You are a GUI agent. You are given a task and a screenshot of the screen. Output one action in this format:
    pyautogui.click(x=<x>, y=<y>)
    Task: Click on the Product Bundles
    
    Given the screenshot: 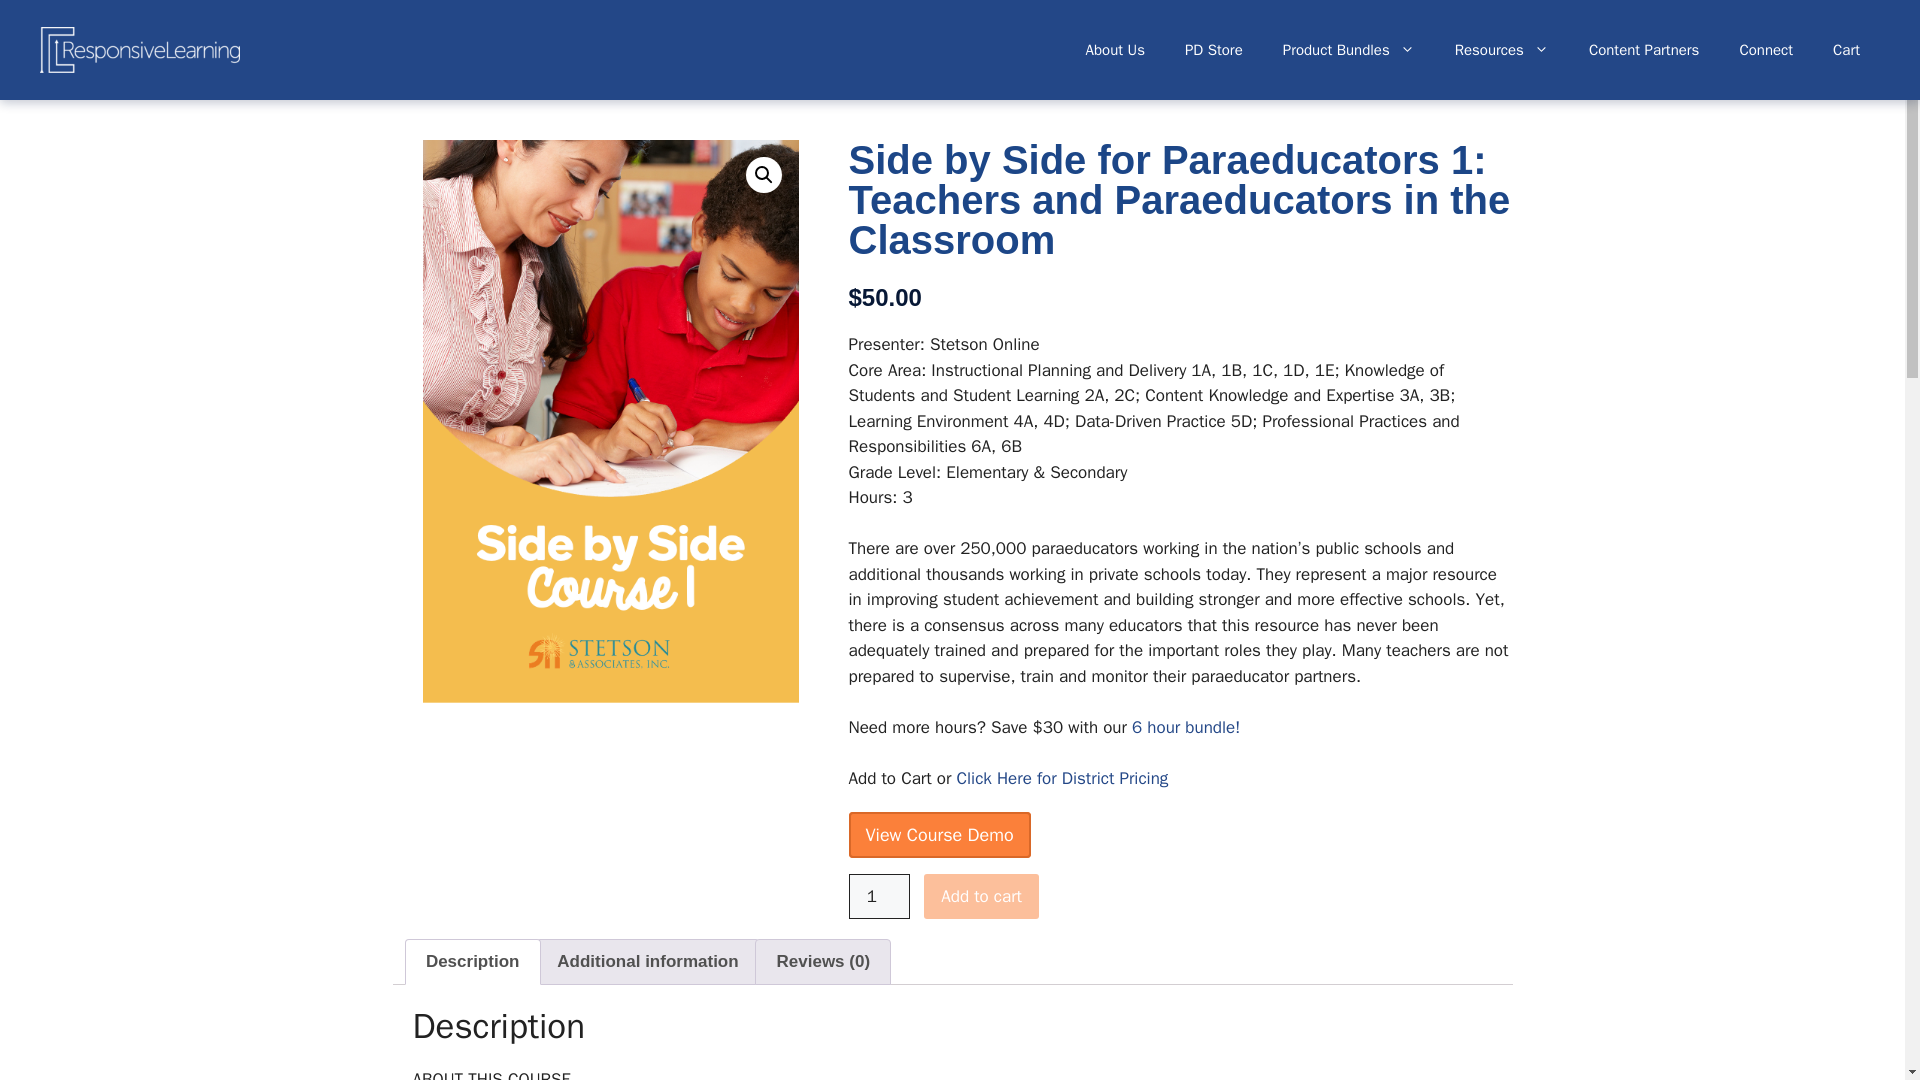 What is the action you would take?
    pyautogui.click(x=1348, y=50)
    